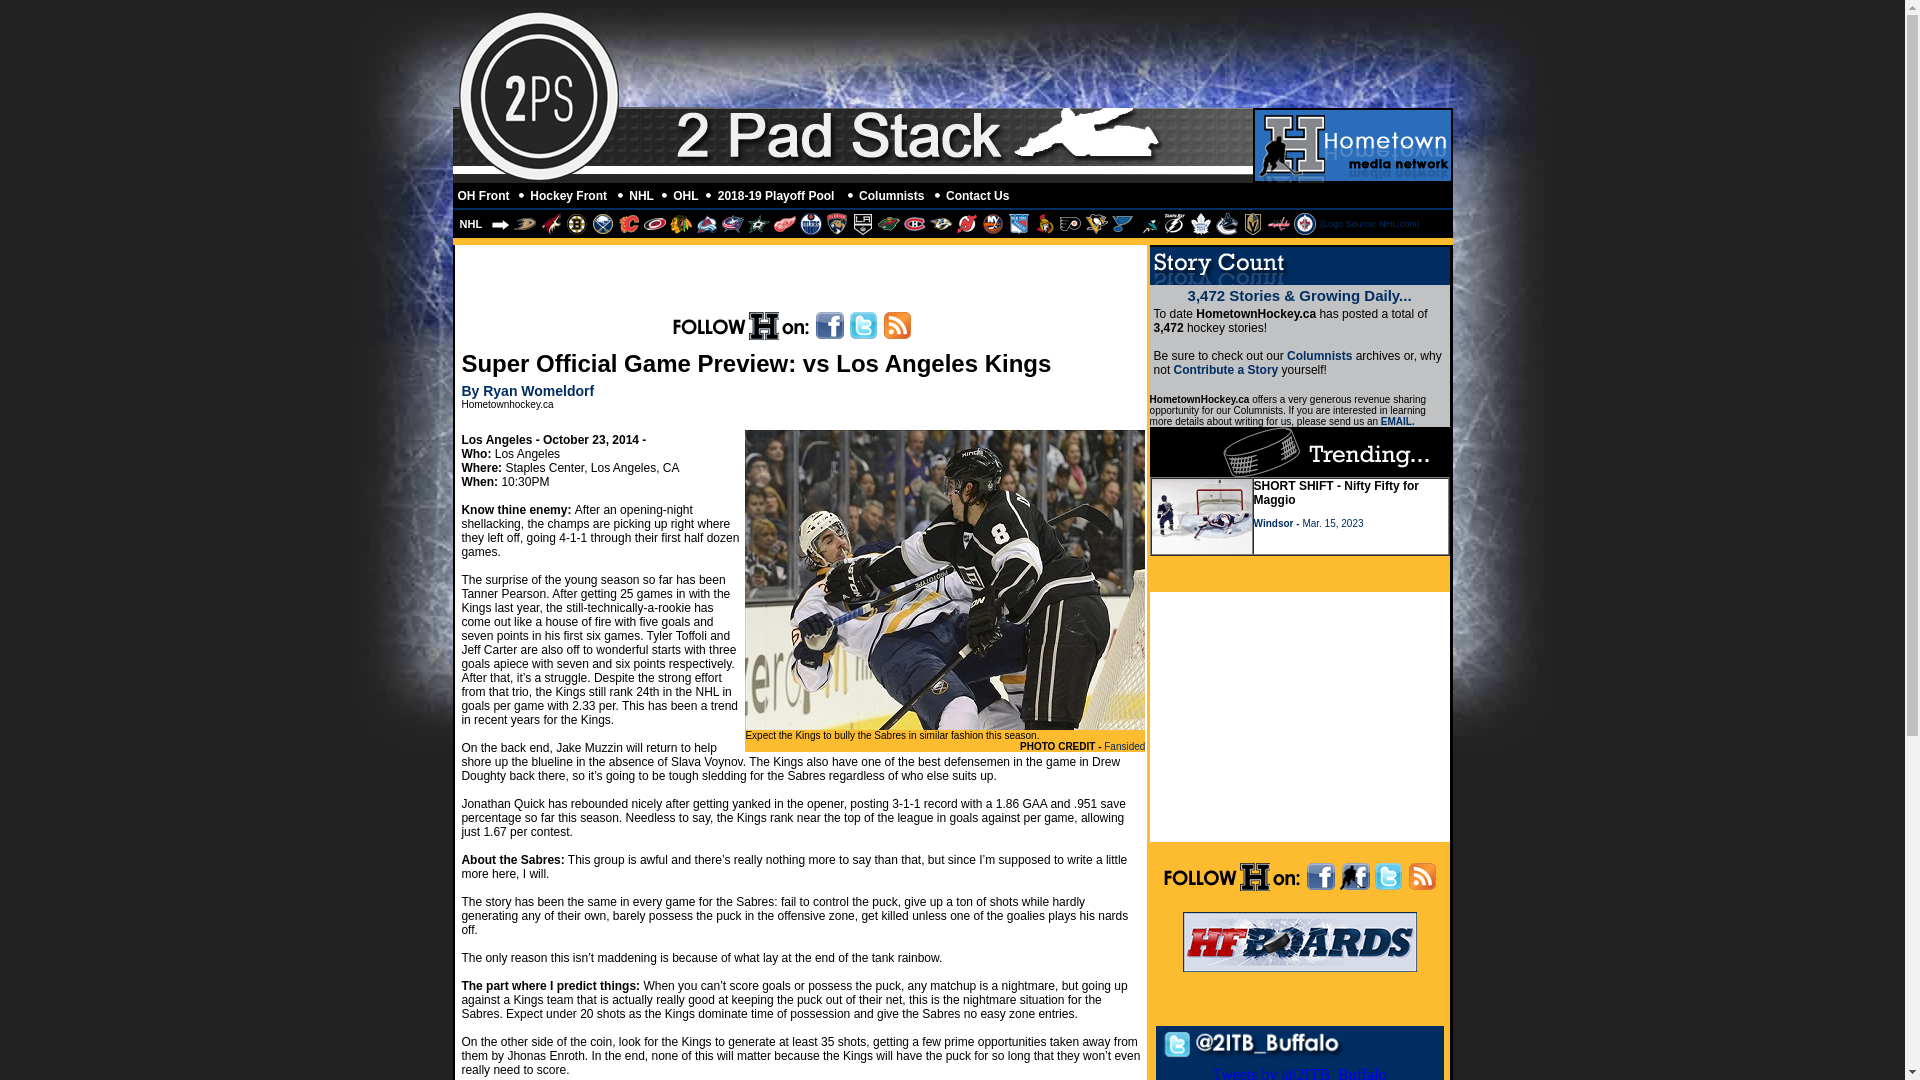  I want to click on OH Front, so click(485, 196).